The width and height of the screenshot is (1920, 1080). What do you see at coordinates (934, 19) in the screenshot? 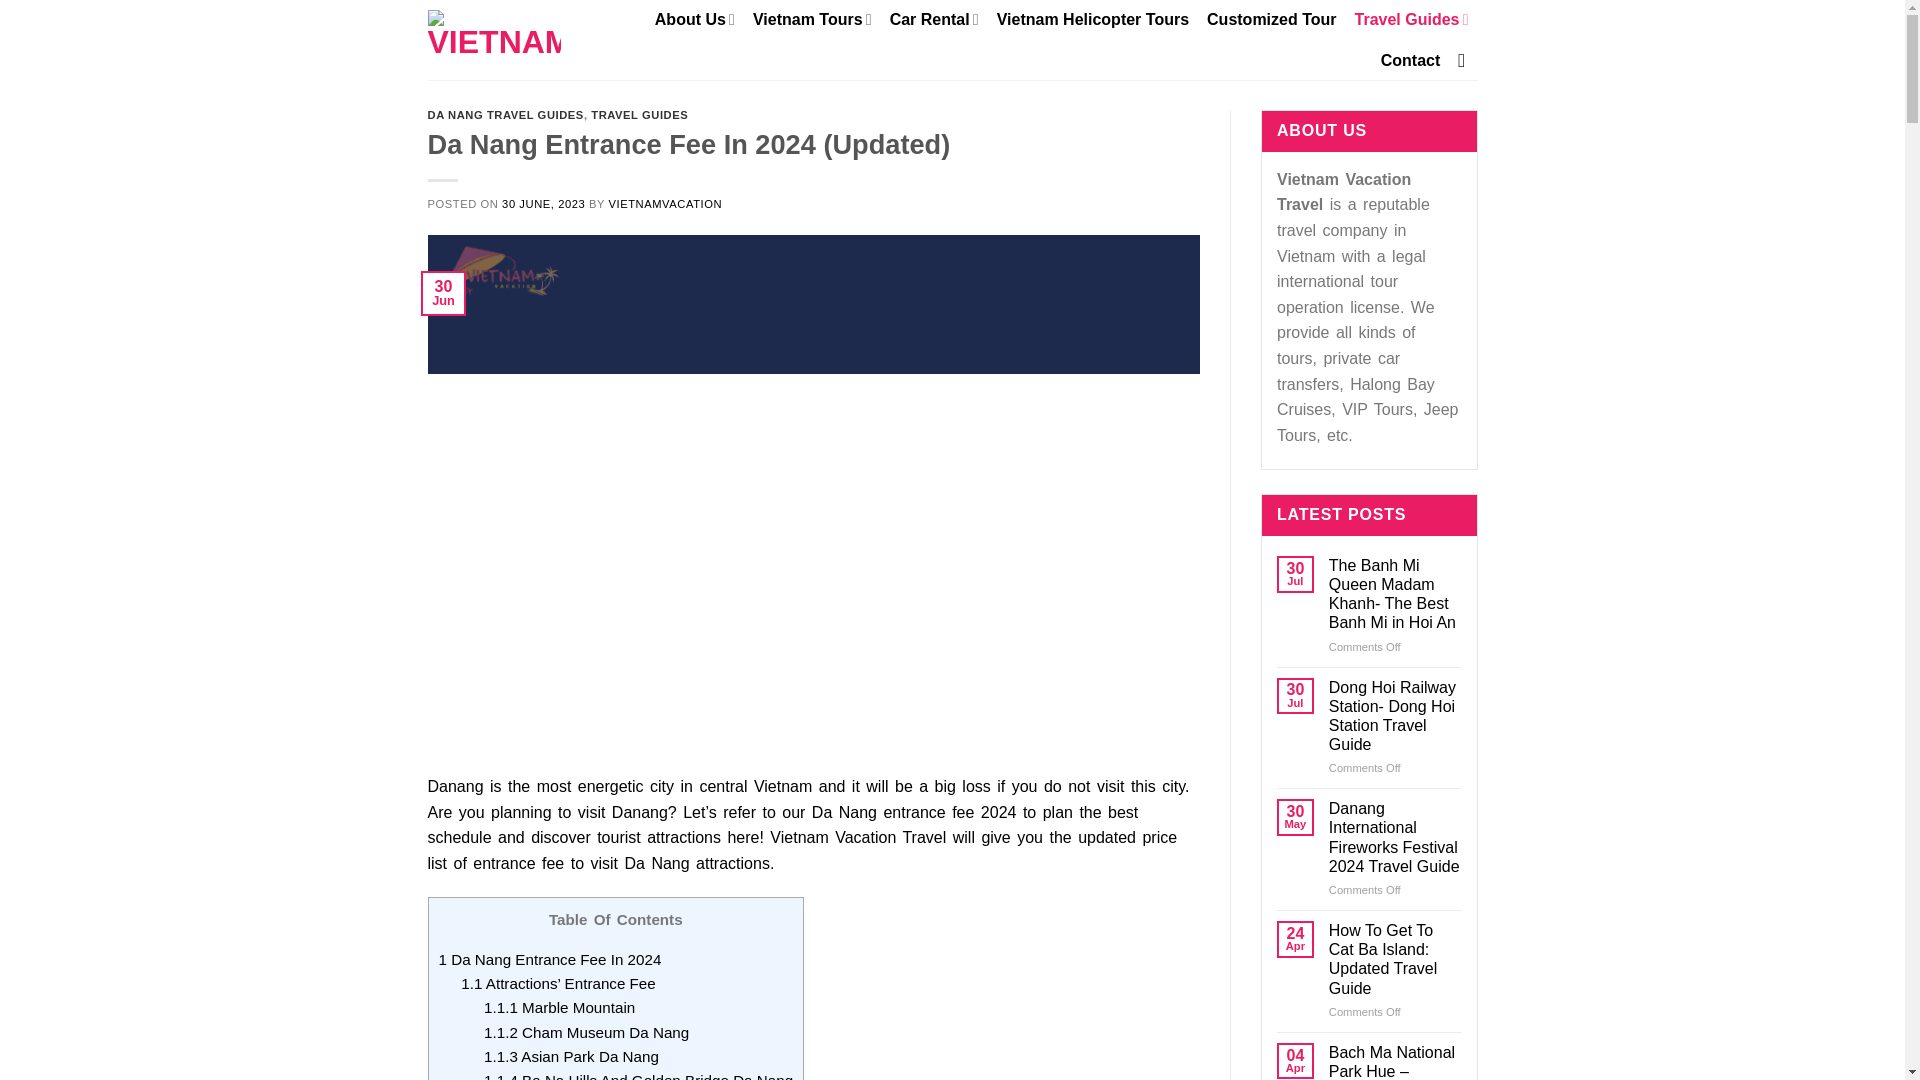
I see `Car Rental` at bounding box center [934, 19].